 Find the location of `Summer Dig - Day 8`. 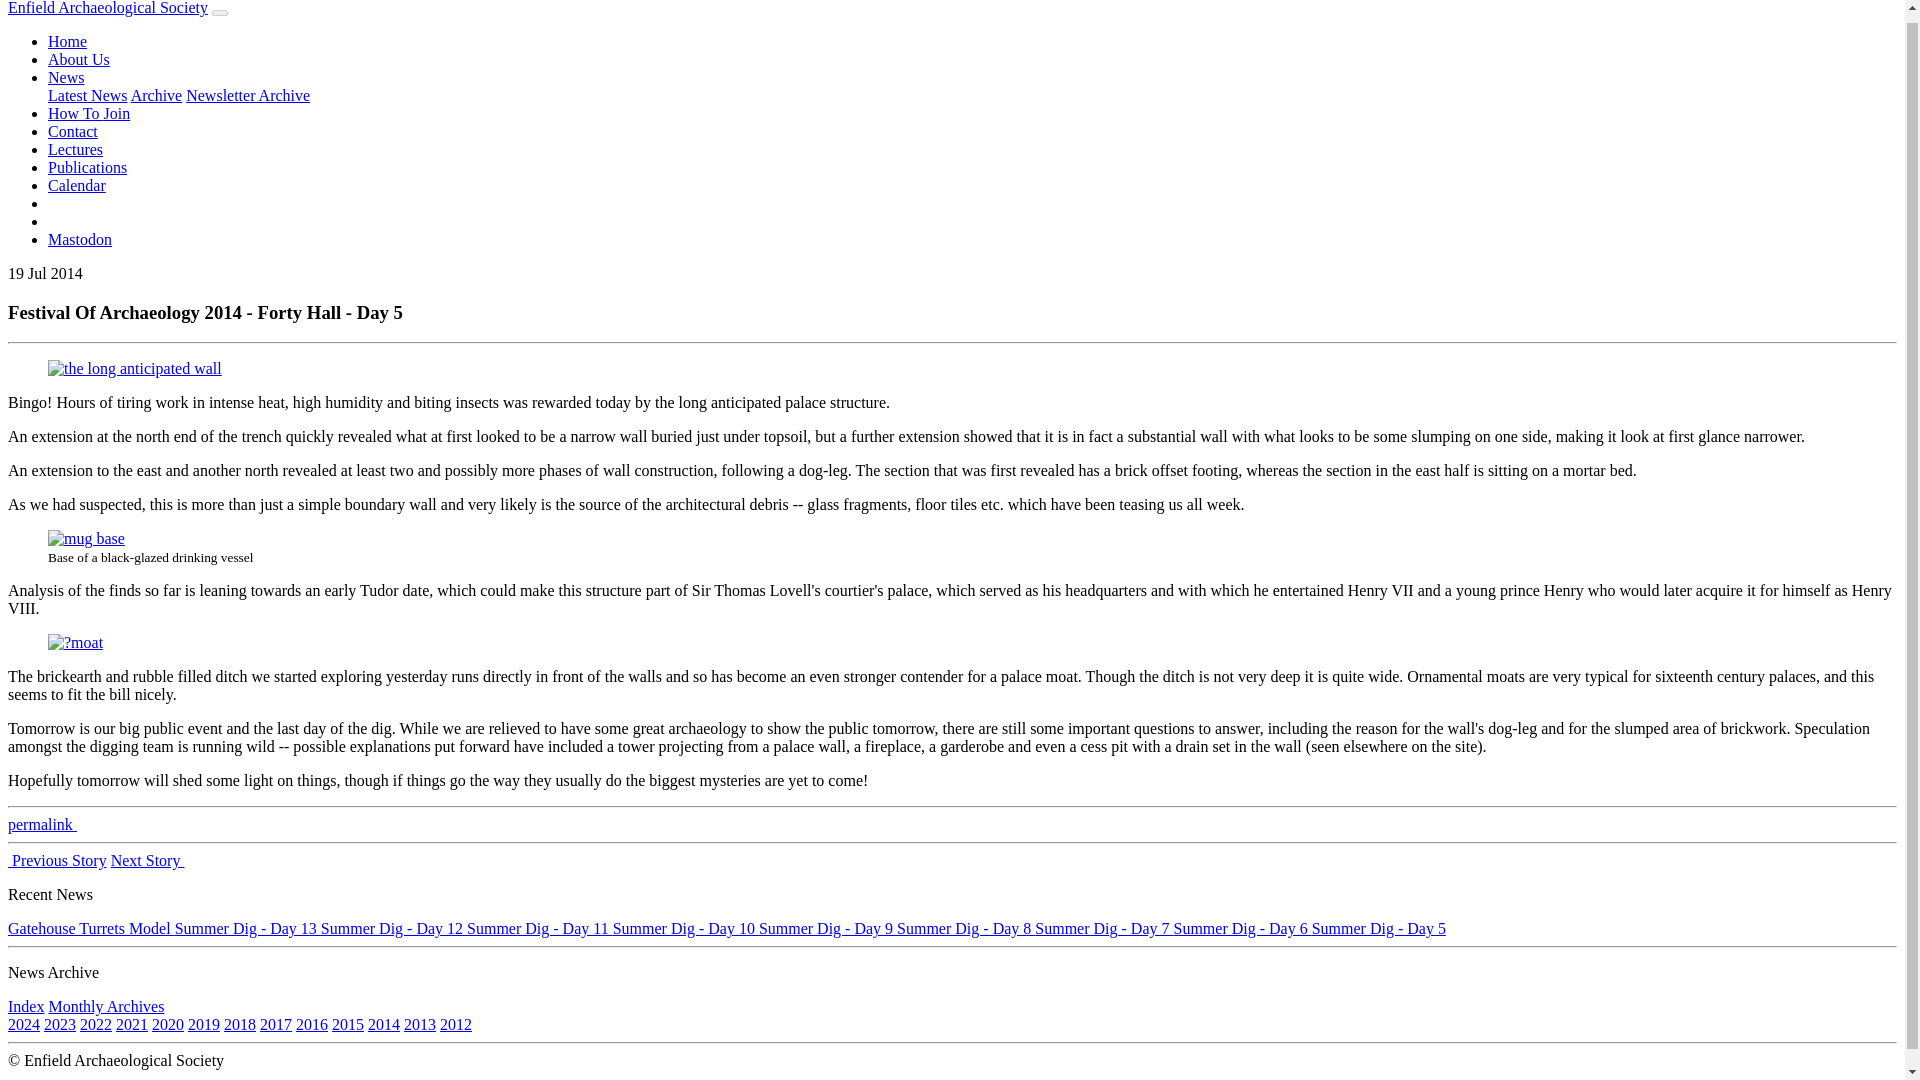

Summer Dig - Day 8 is located at coordinates (965, 928).